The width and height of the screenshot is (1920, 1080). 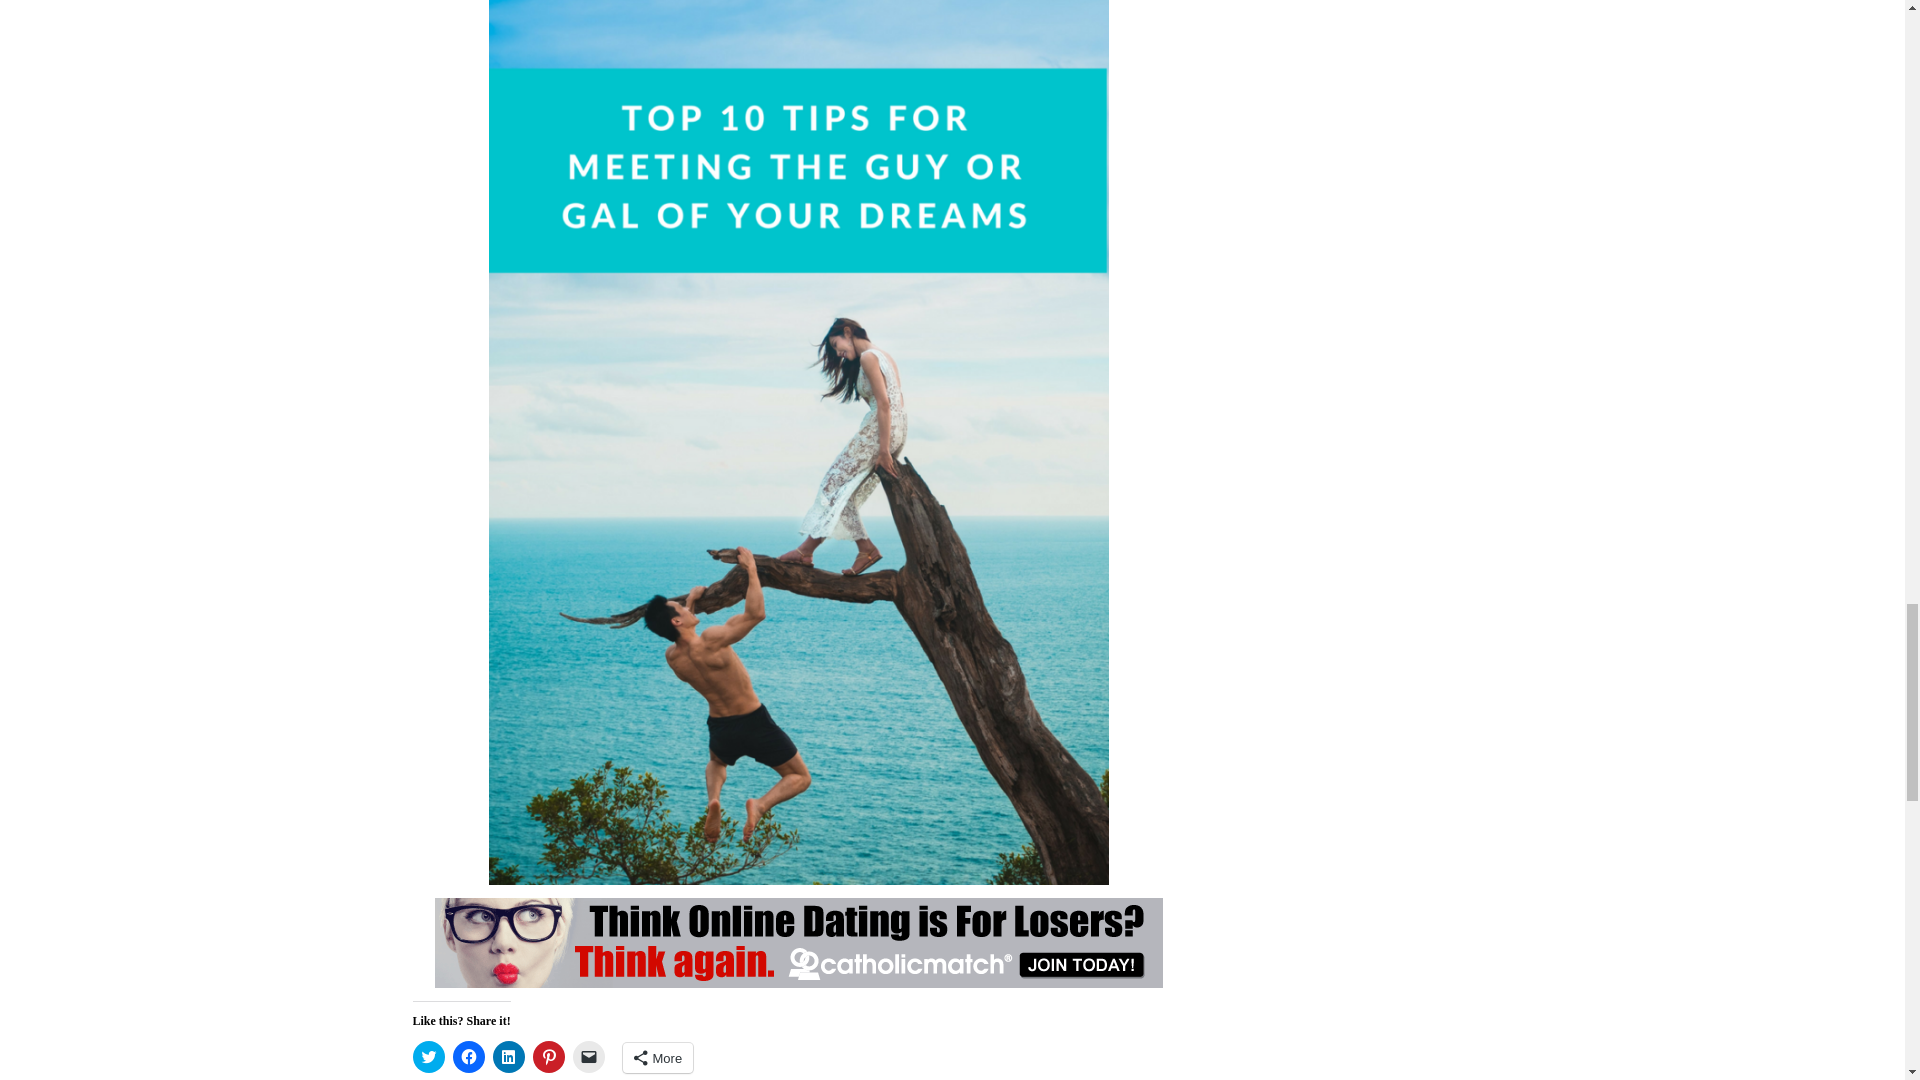 I want to click on Click to share on Facebook, so click(x=467, y=1057).